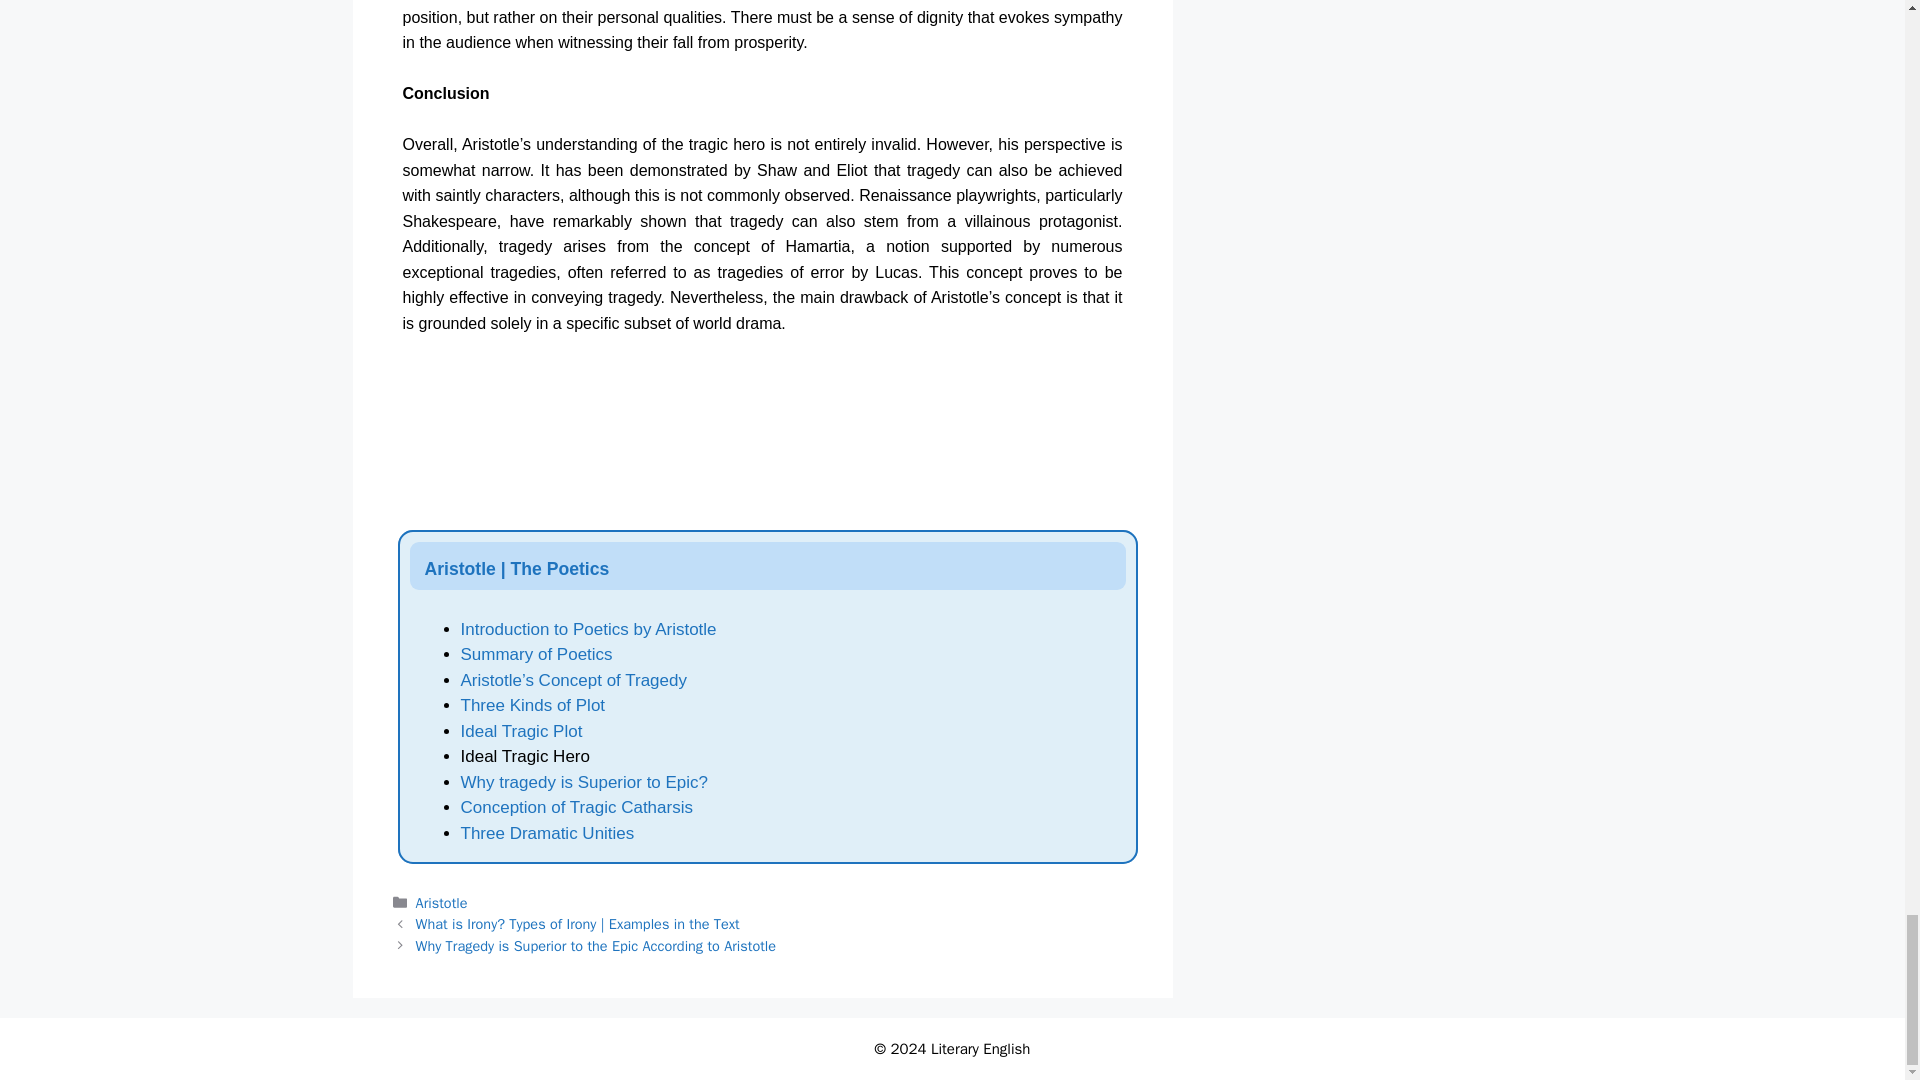  What do you see at coordinates (546, 834) in the screenshot?
I see `Three Dramatic Unities` at bounding box center [546, 834].